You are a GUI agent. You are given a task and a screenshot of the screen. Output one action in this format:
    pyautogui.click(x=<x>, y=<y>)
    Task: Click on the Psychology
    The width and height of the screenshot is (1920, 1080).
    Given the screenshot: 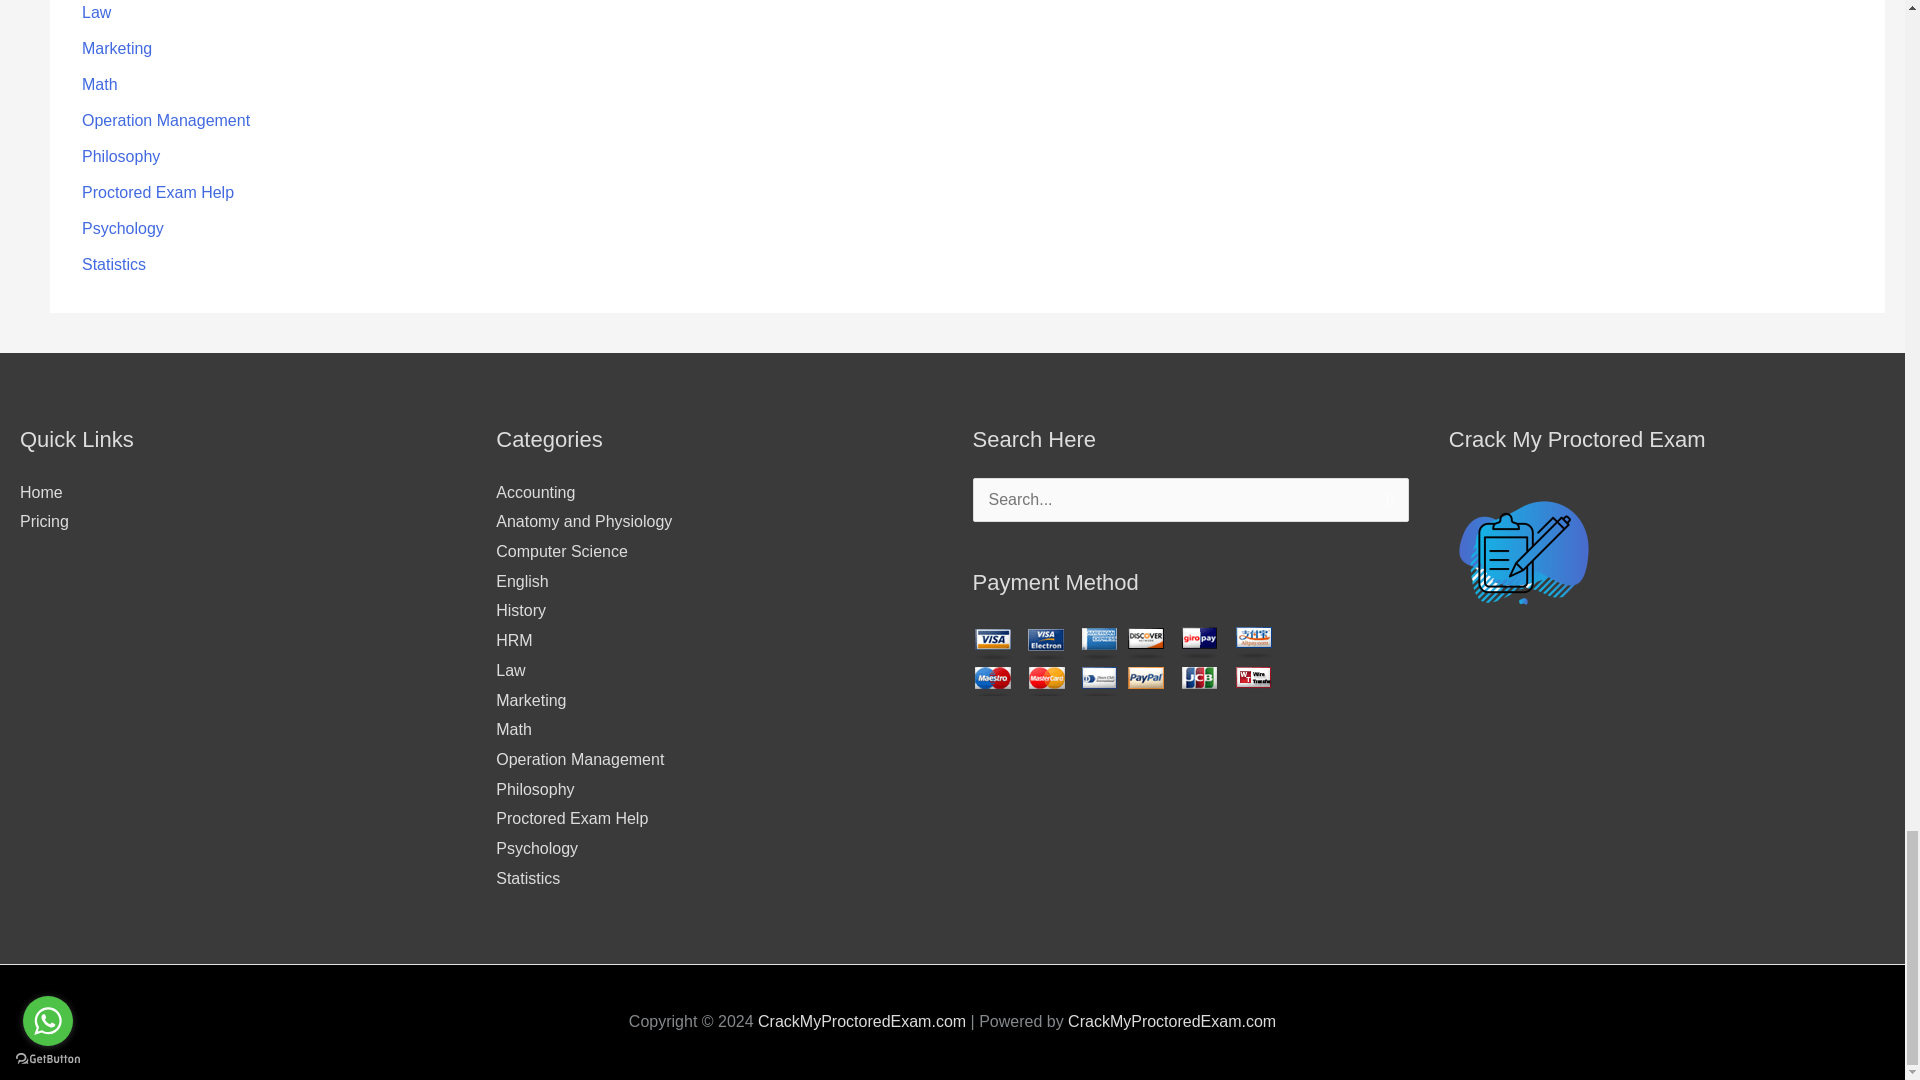 What is the action you would take?
    pyautogui.click(x=122, y=228)
    